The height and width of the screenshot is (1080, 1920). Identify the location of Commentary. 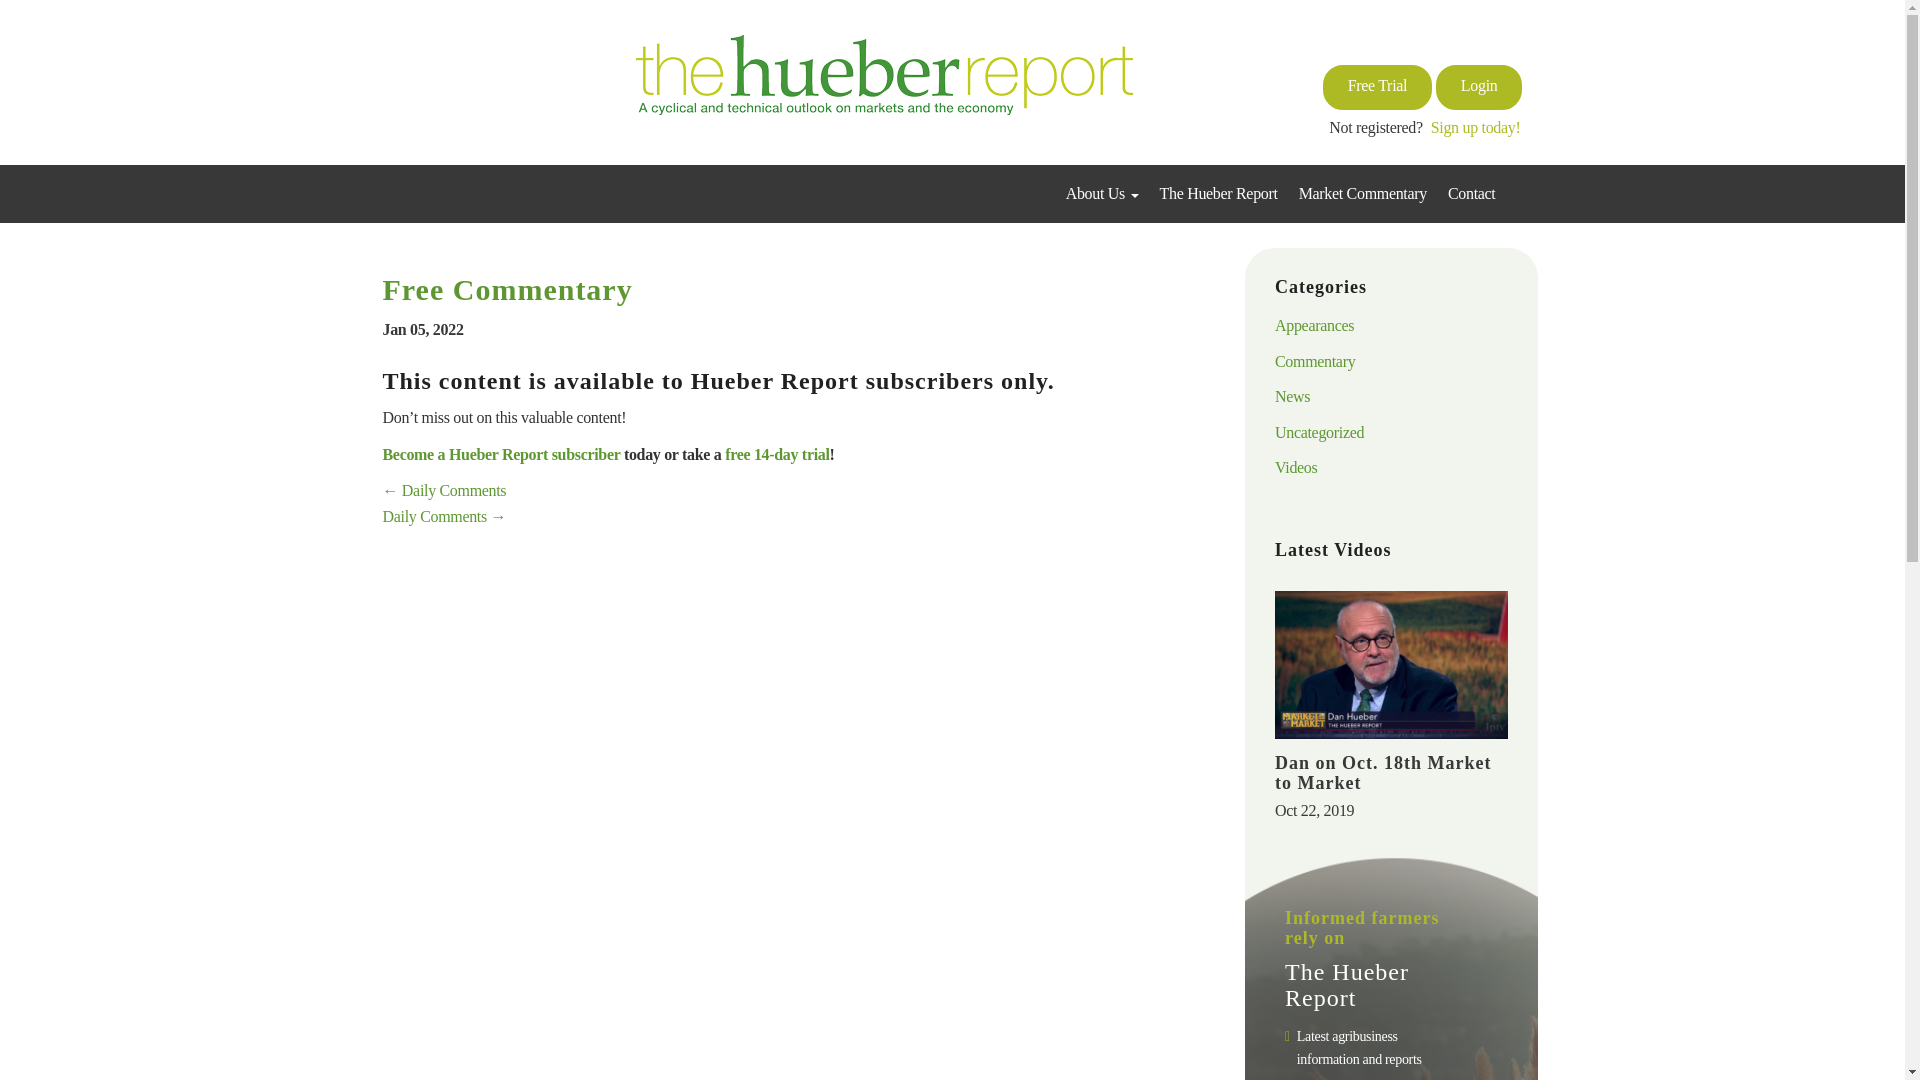
(1314, 362).